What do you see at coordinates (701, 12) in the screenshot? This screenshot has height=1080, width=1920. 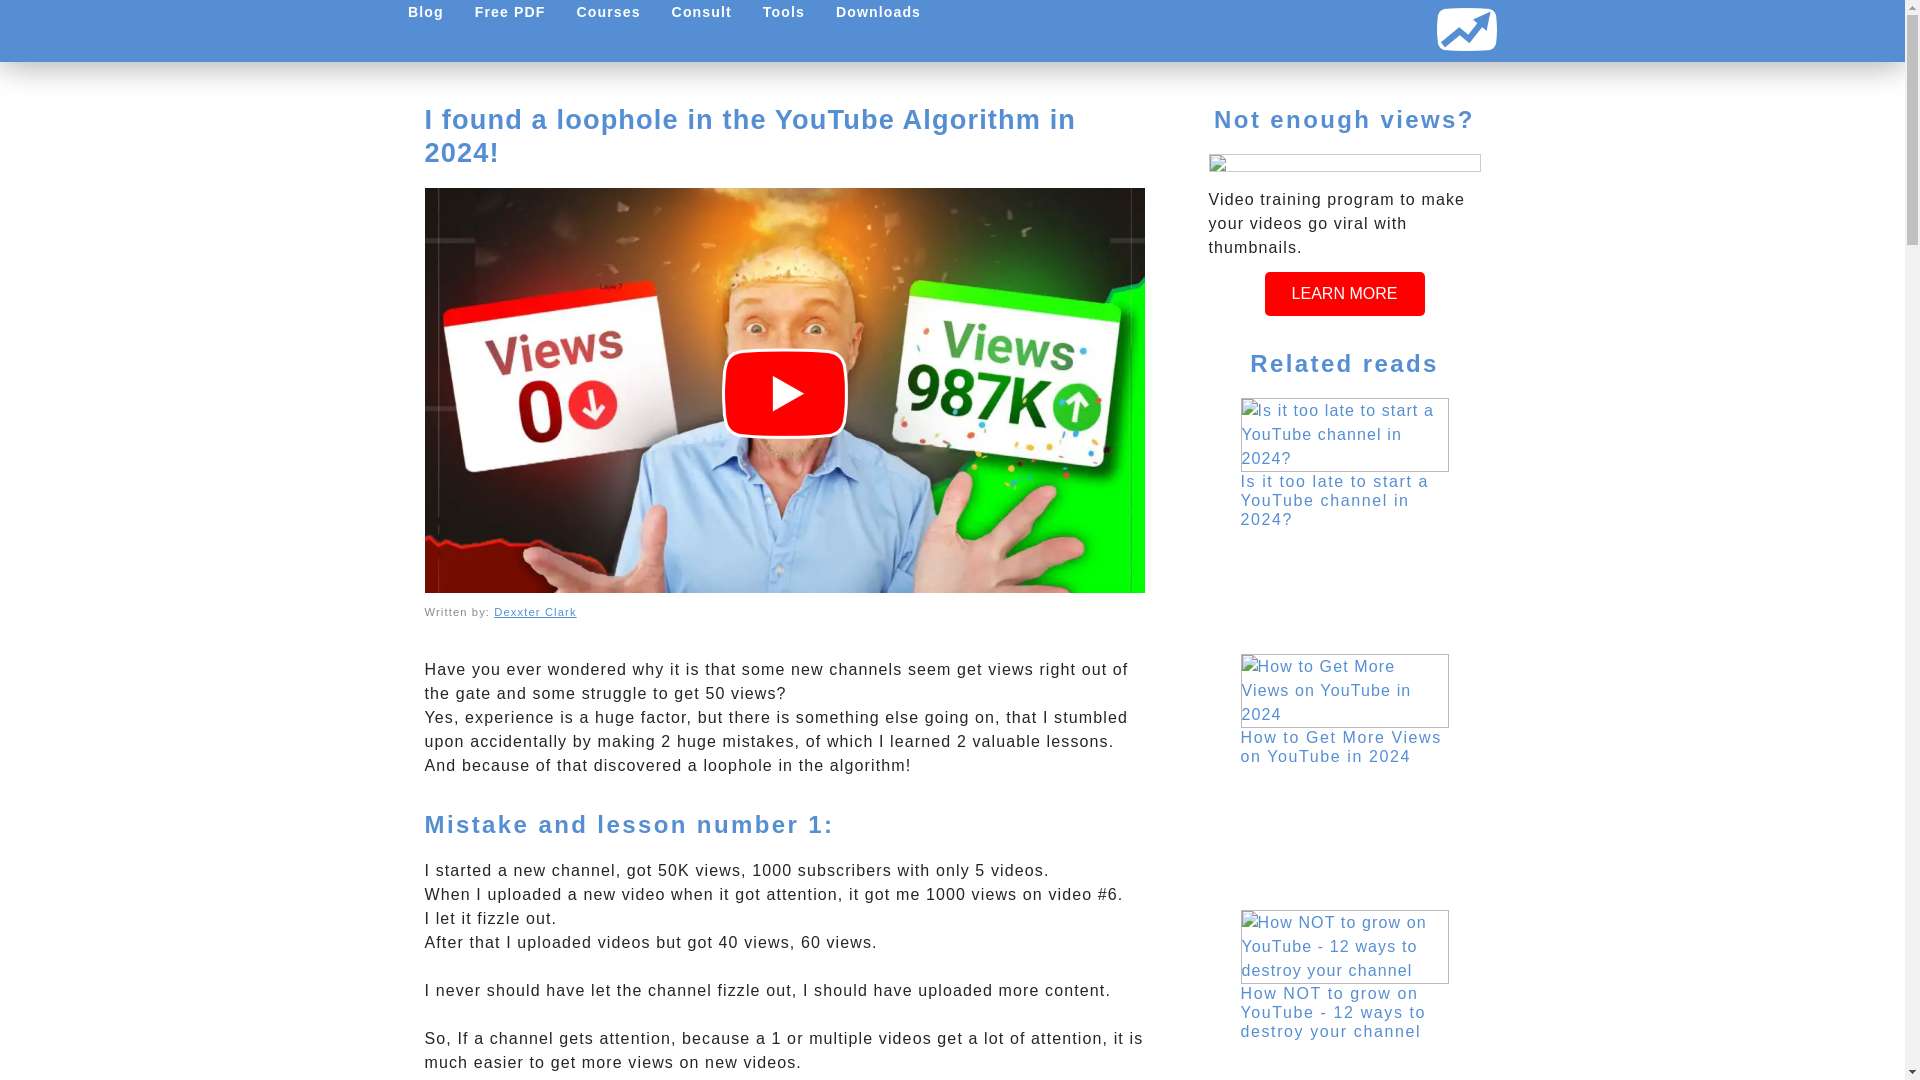 I see `YouTube advice and coaching` at bounding box center [701, 12].